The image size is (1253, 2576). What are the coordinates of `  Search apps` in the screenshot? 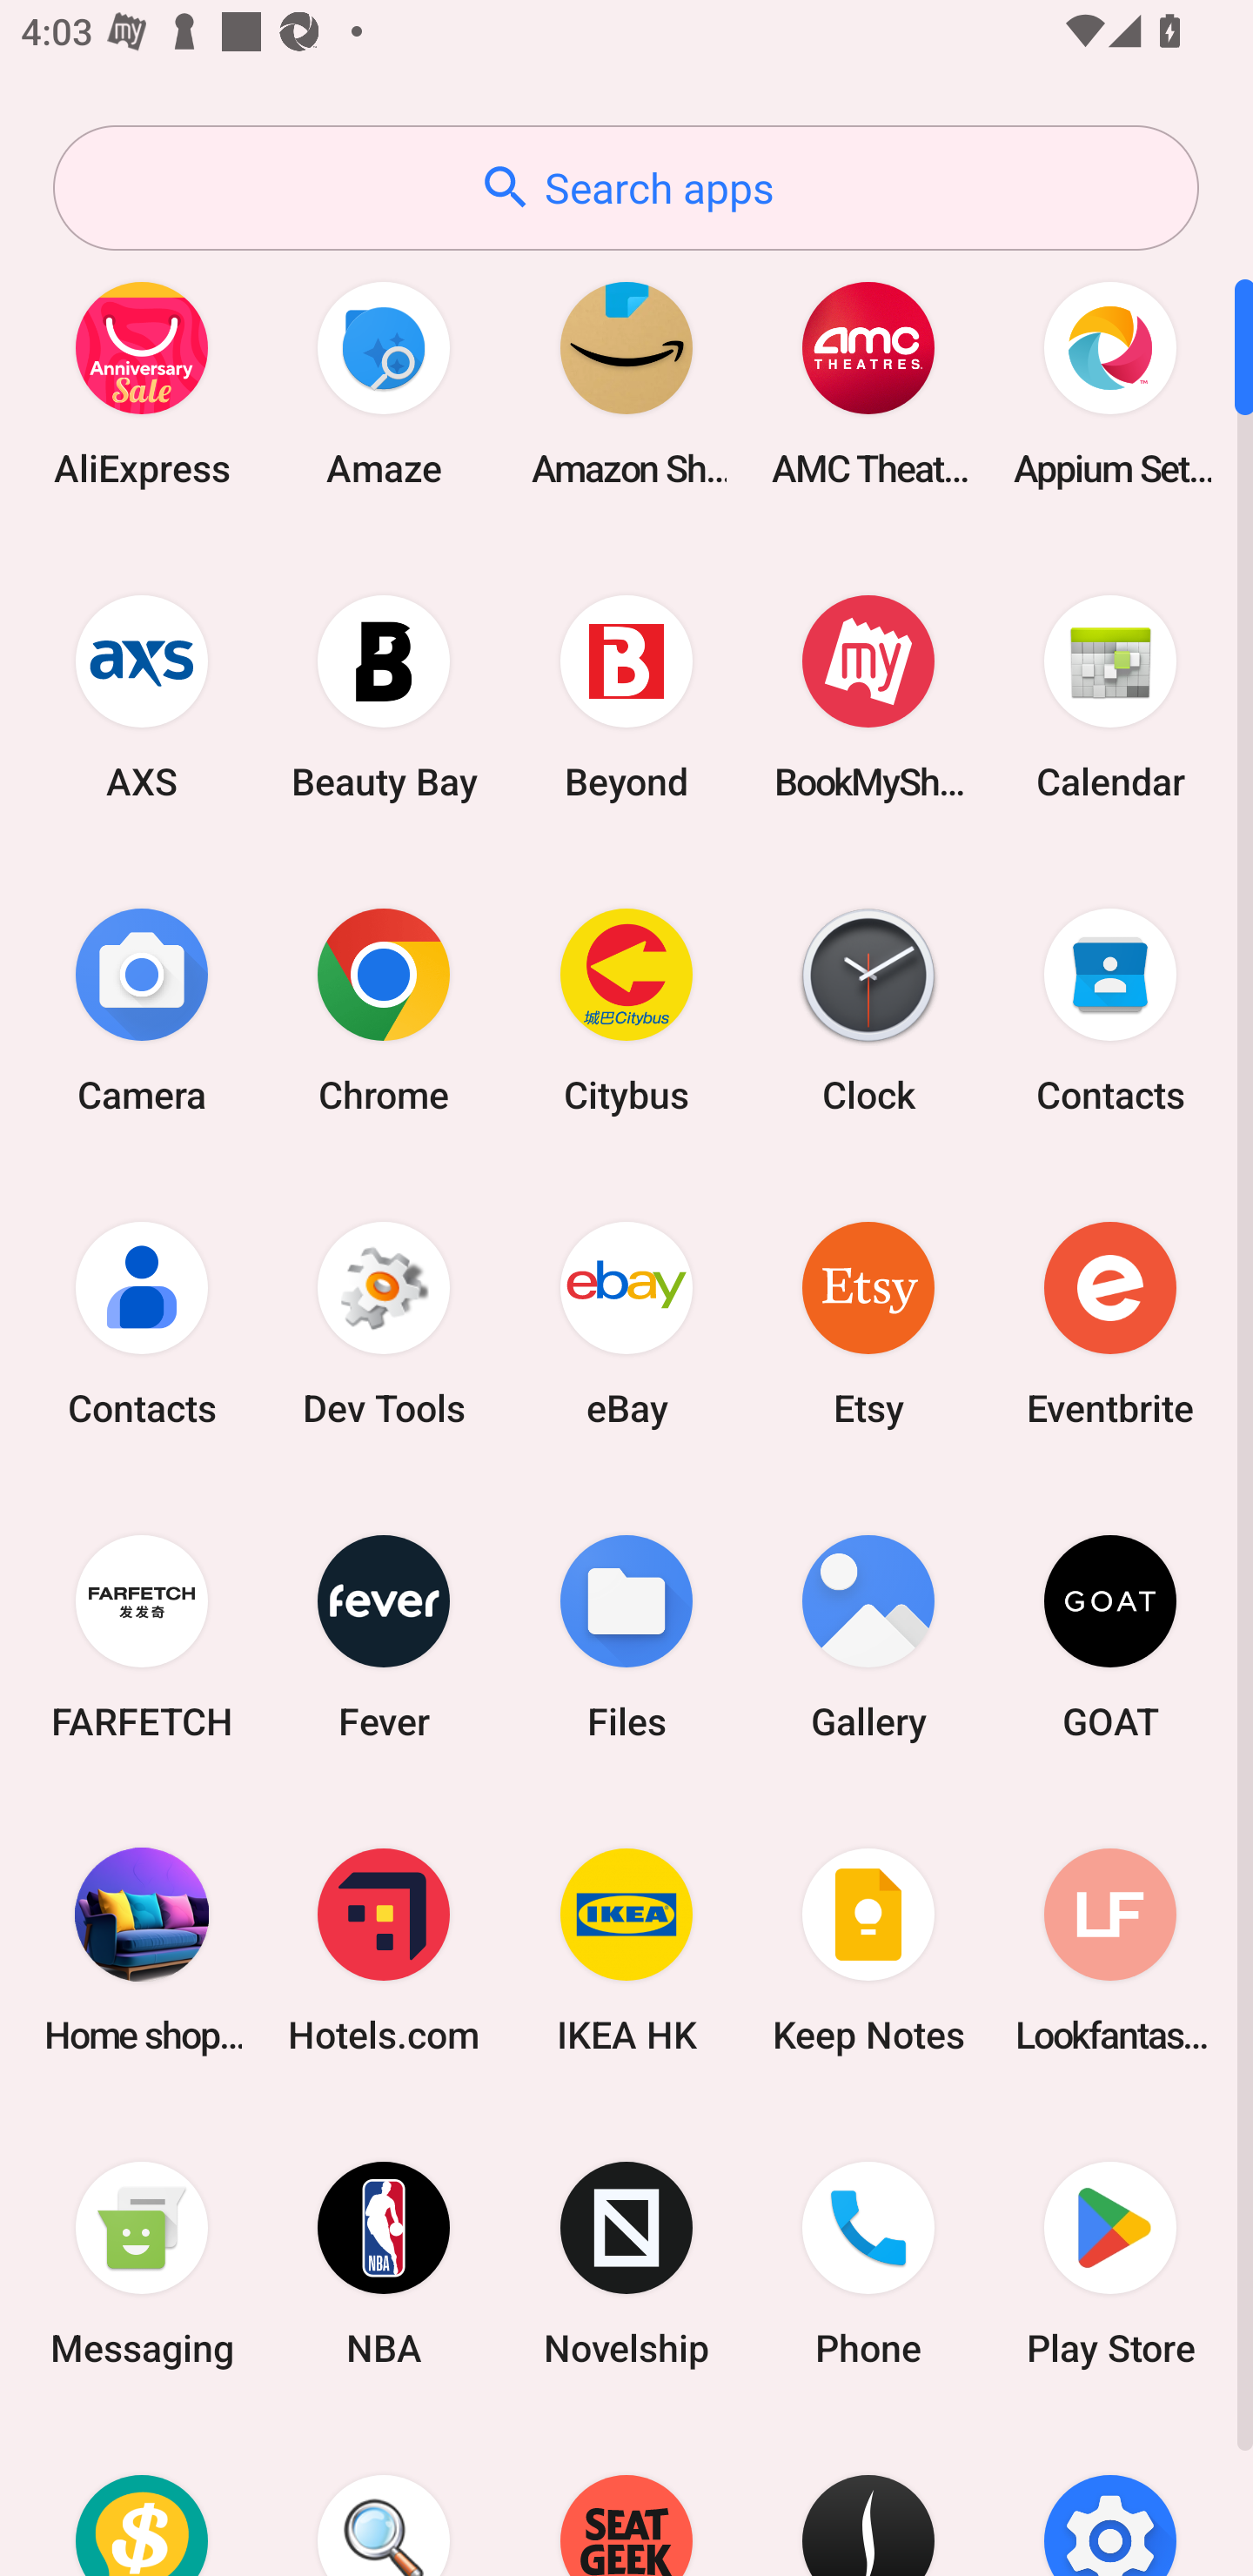 It's located at (626, 188).